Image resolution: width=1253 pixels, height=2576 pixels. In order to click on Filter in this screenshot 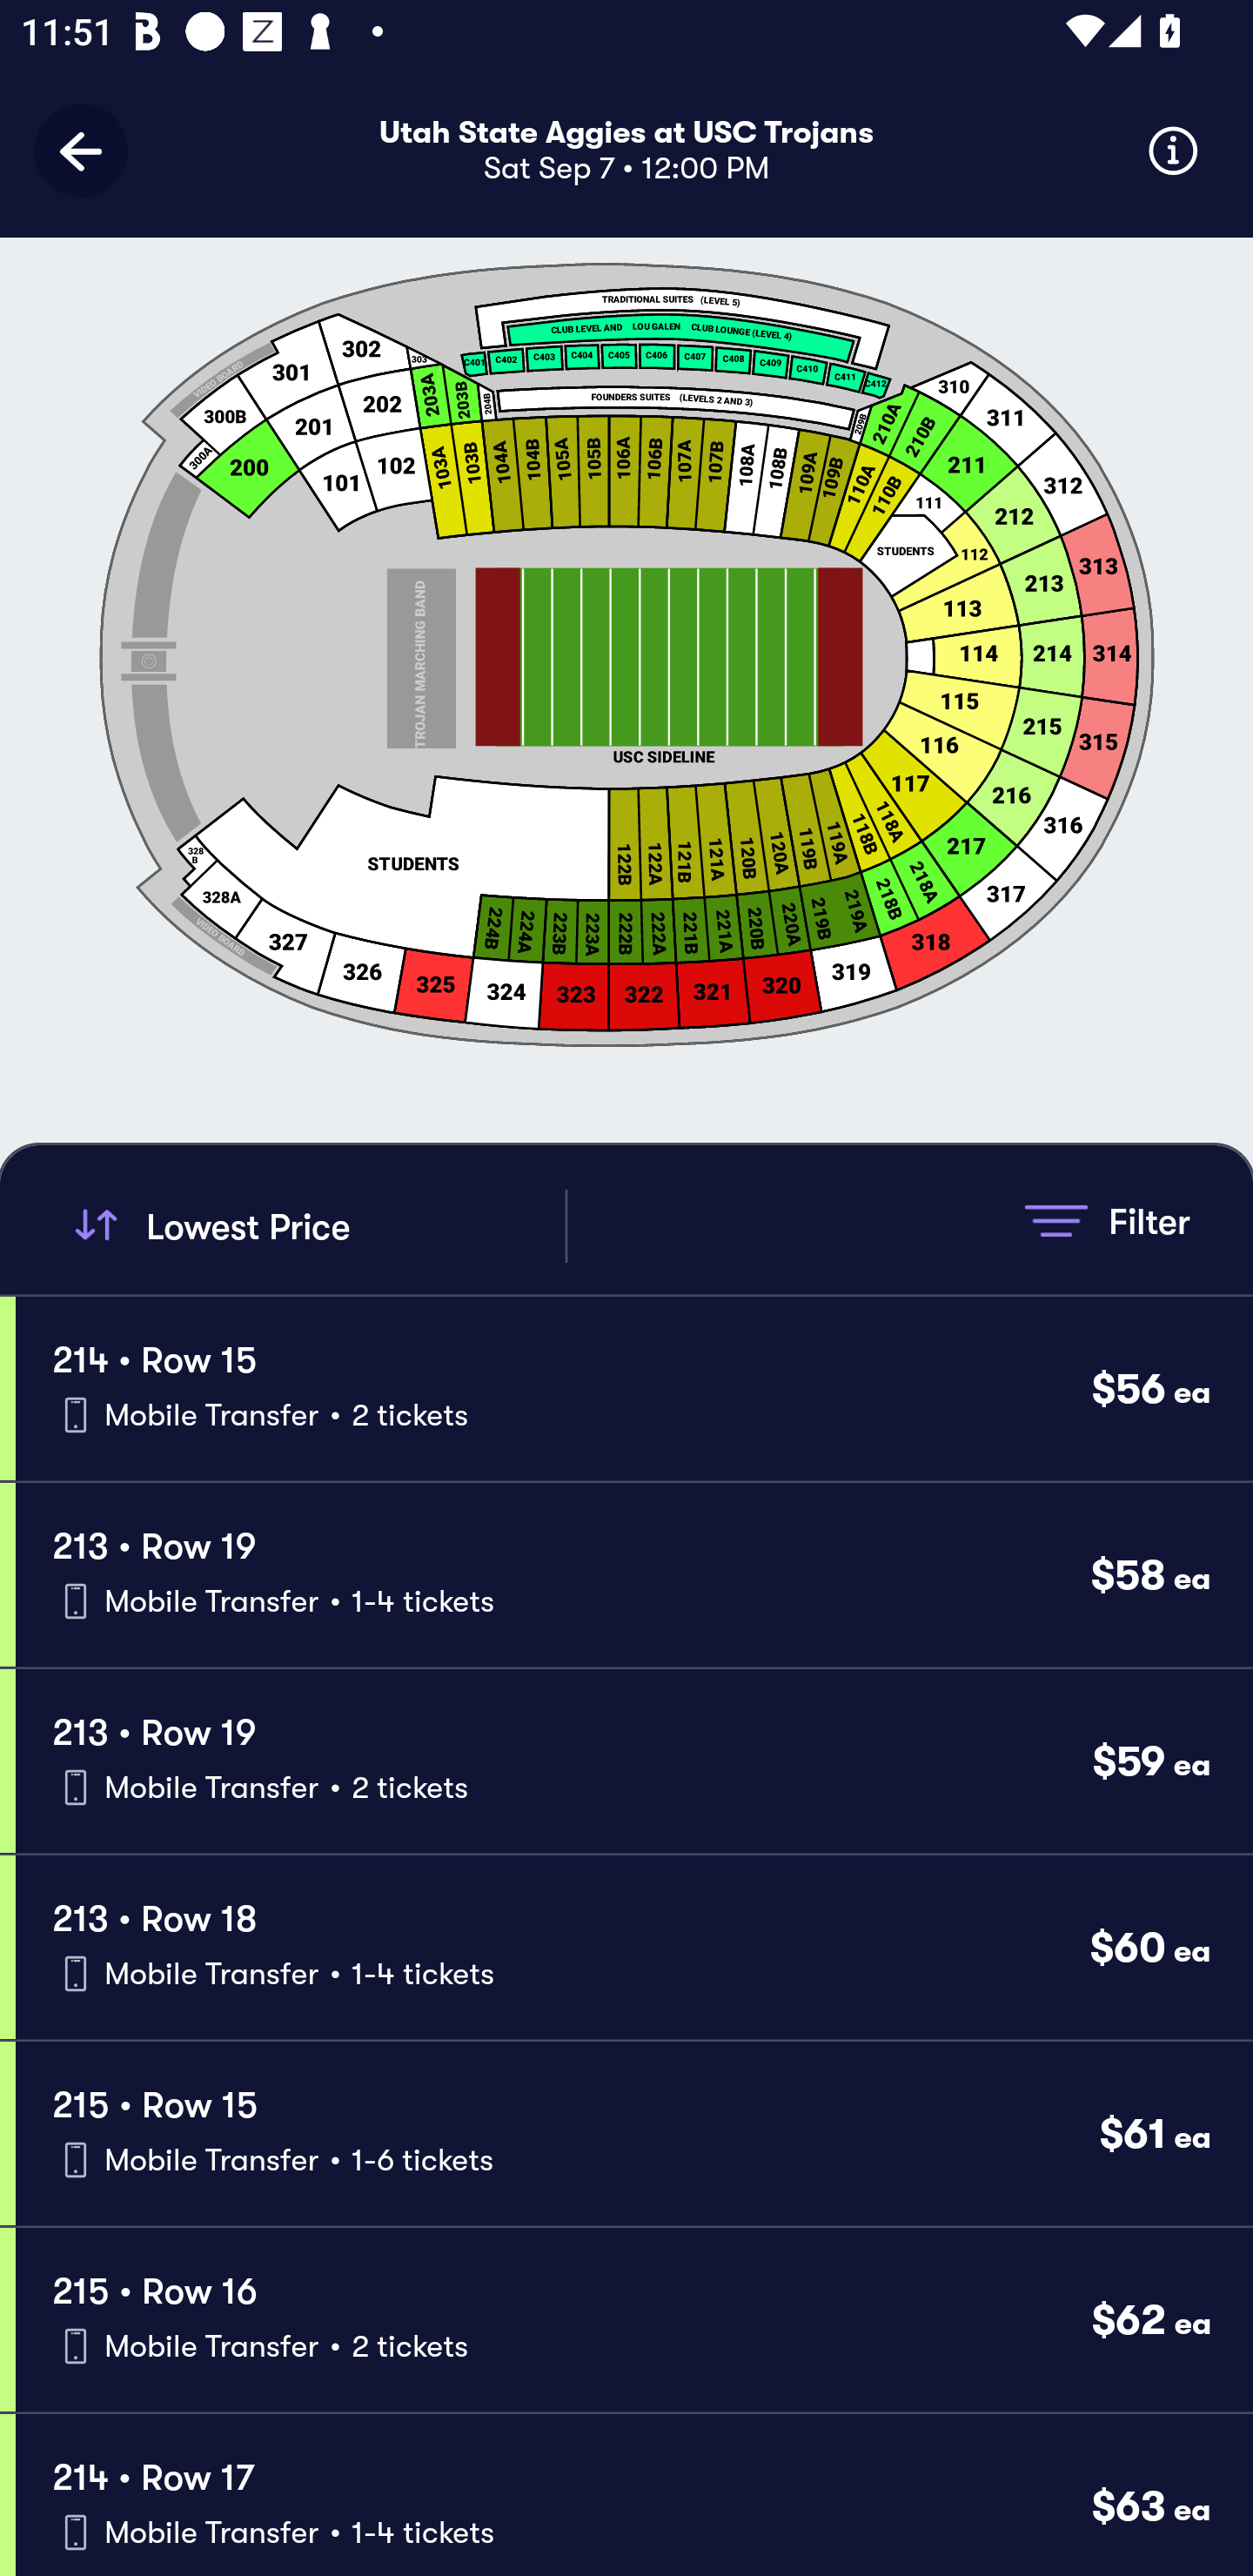, I will do `click(1107, 1220)`.